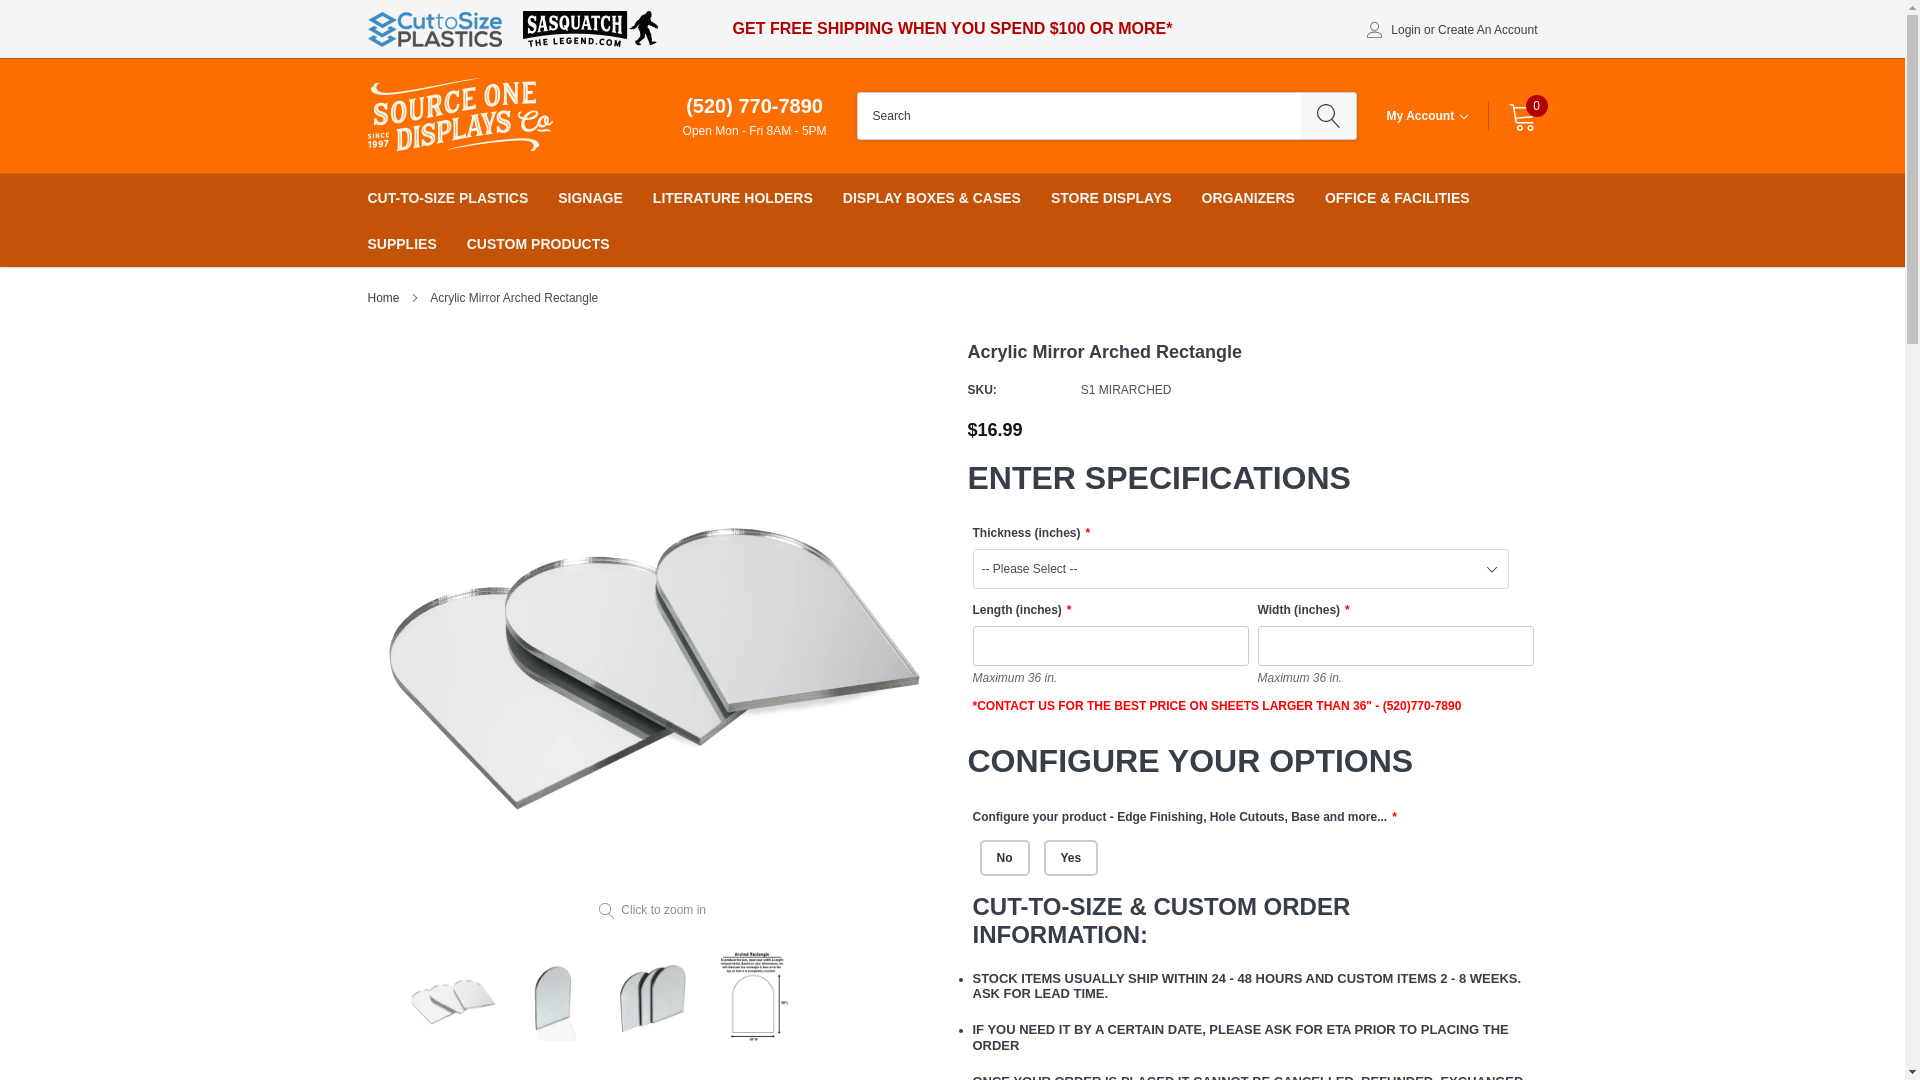 This screenshot has width=1920, height=1080. Describe the element at coordinates (590, 198) in the screenshot. I see `SIGNAGE` at that location.